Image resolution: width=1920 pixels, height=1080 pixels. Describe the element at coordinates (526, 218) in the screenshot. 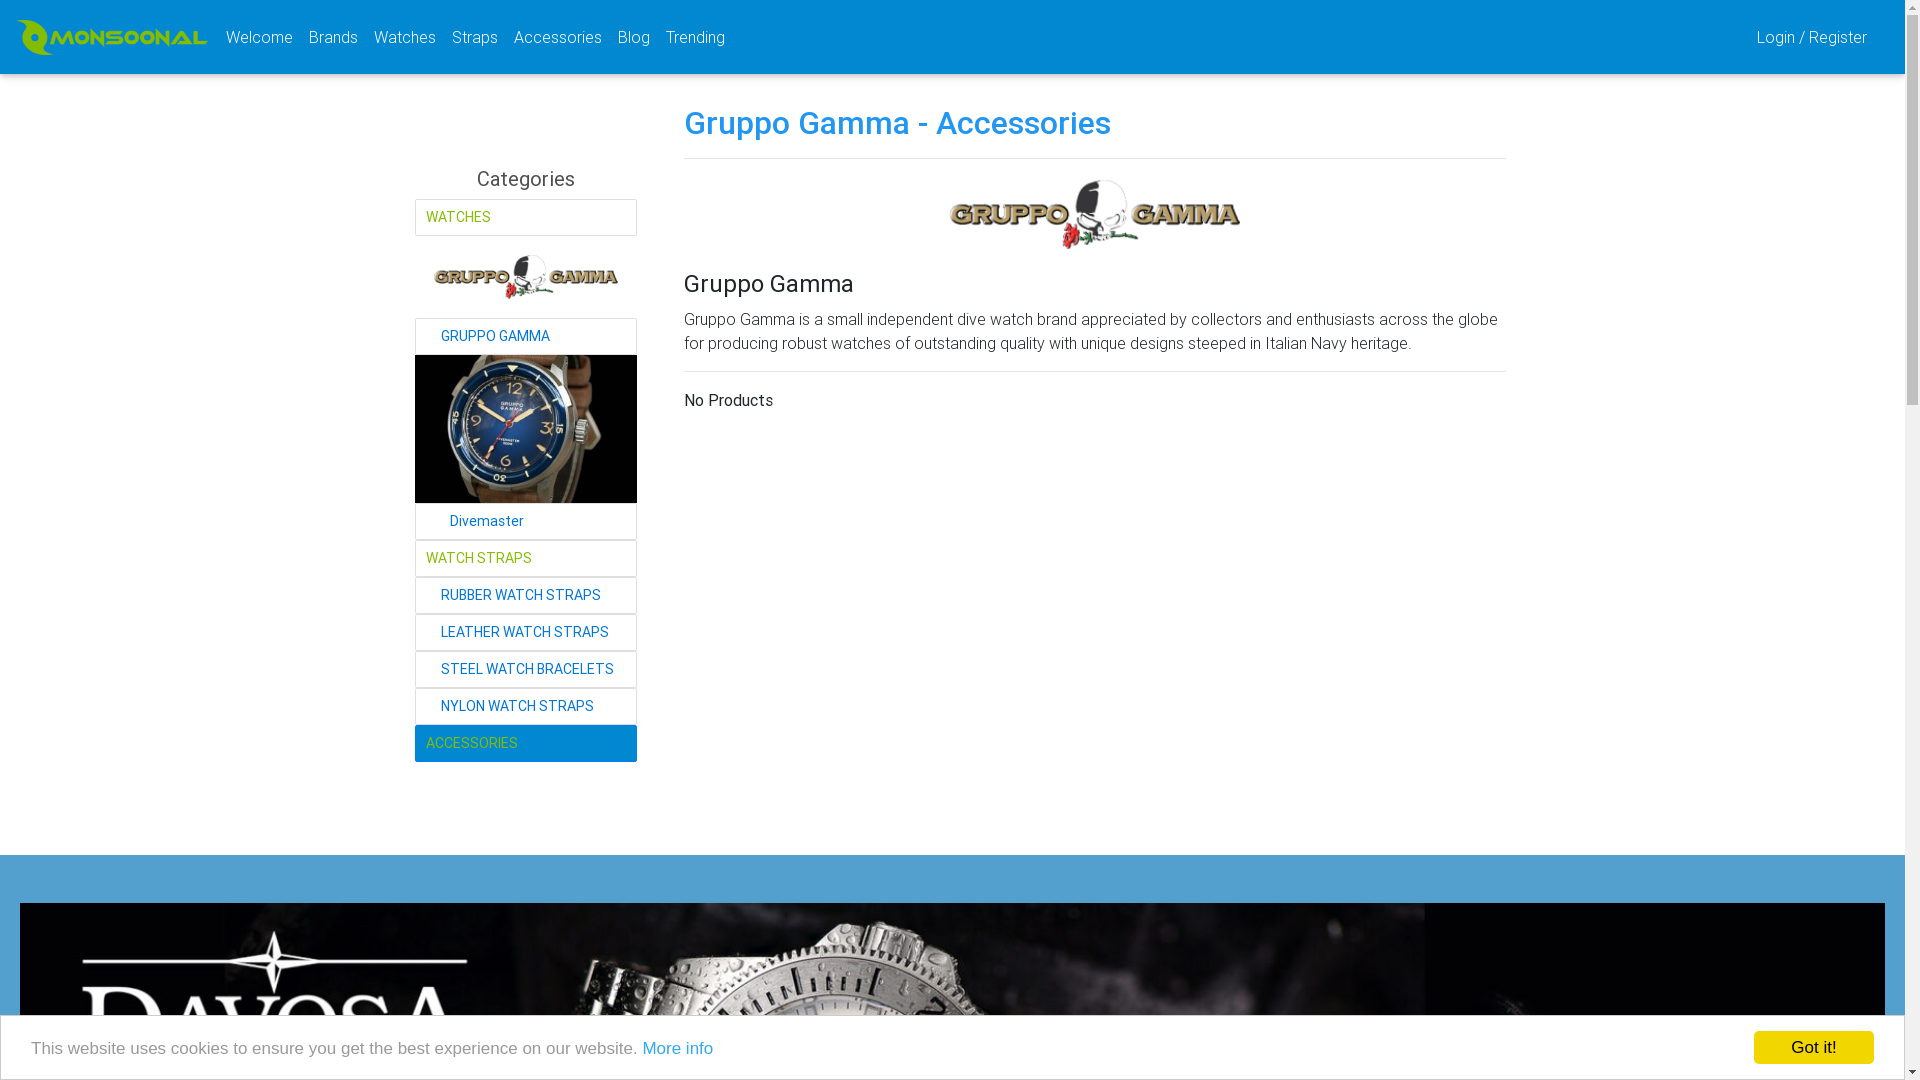

I see `WATCHES` at that location.